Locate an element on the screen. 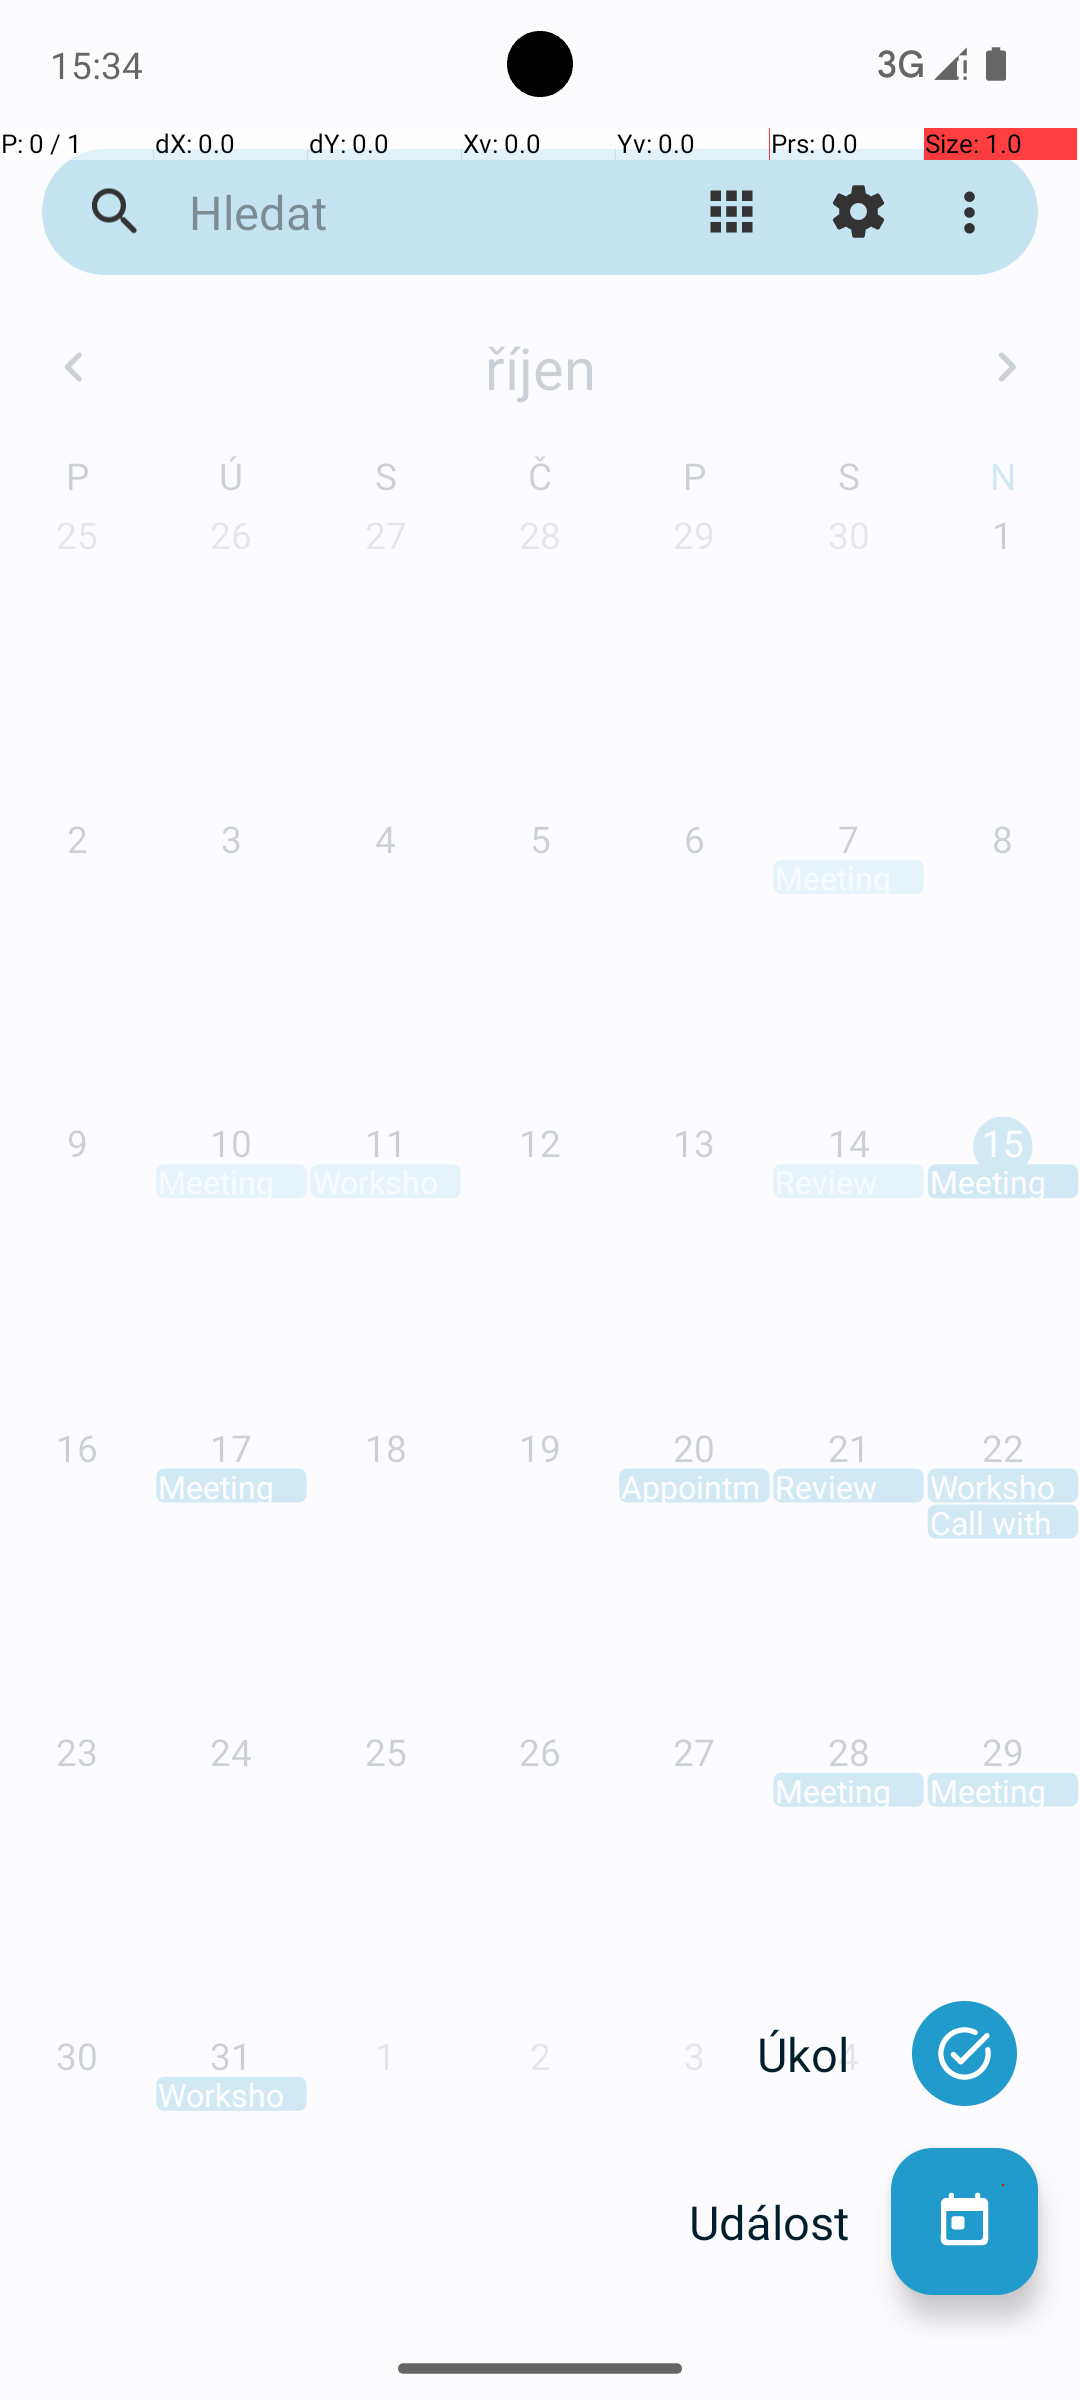  Hledat is located at coordinates (386, 212).